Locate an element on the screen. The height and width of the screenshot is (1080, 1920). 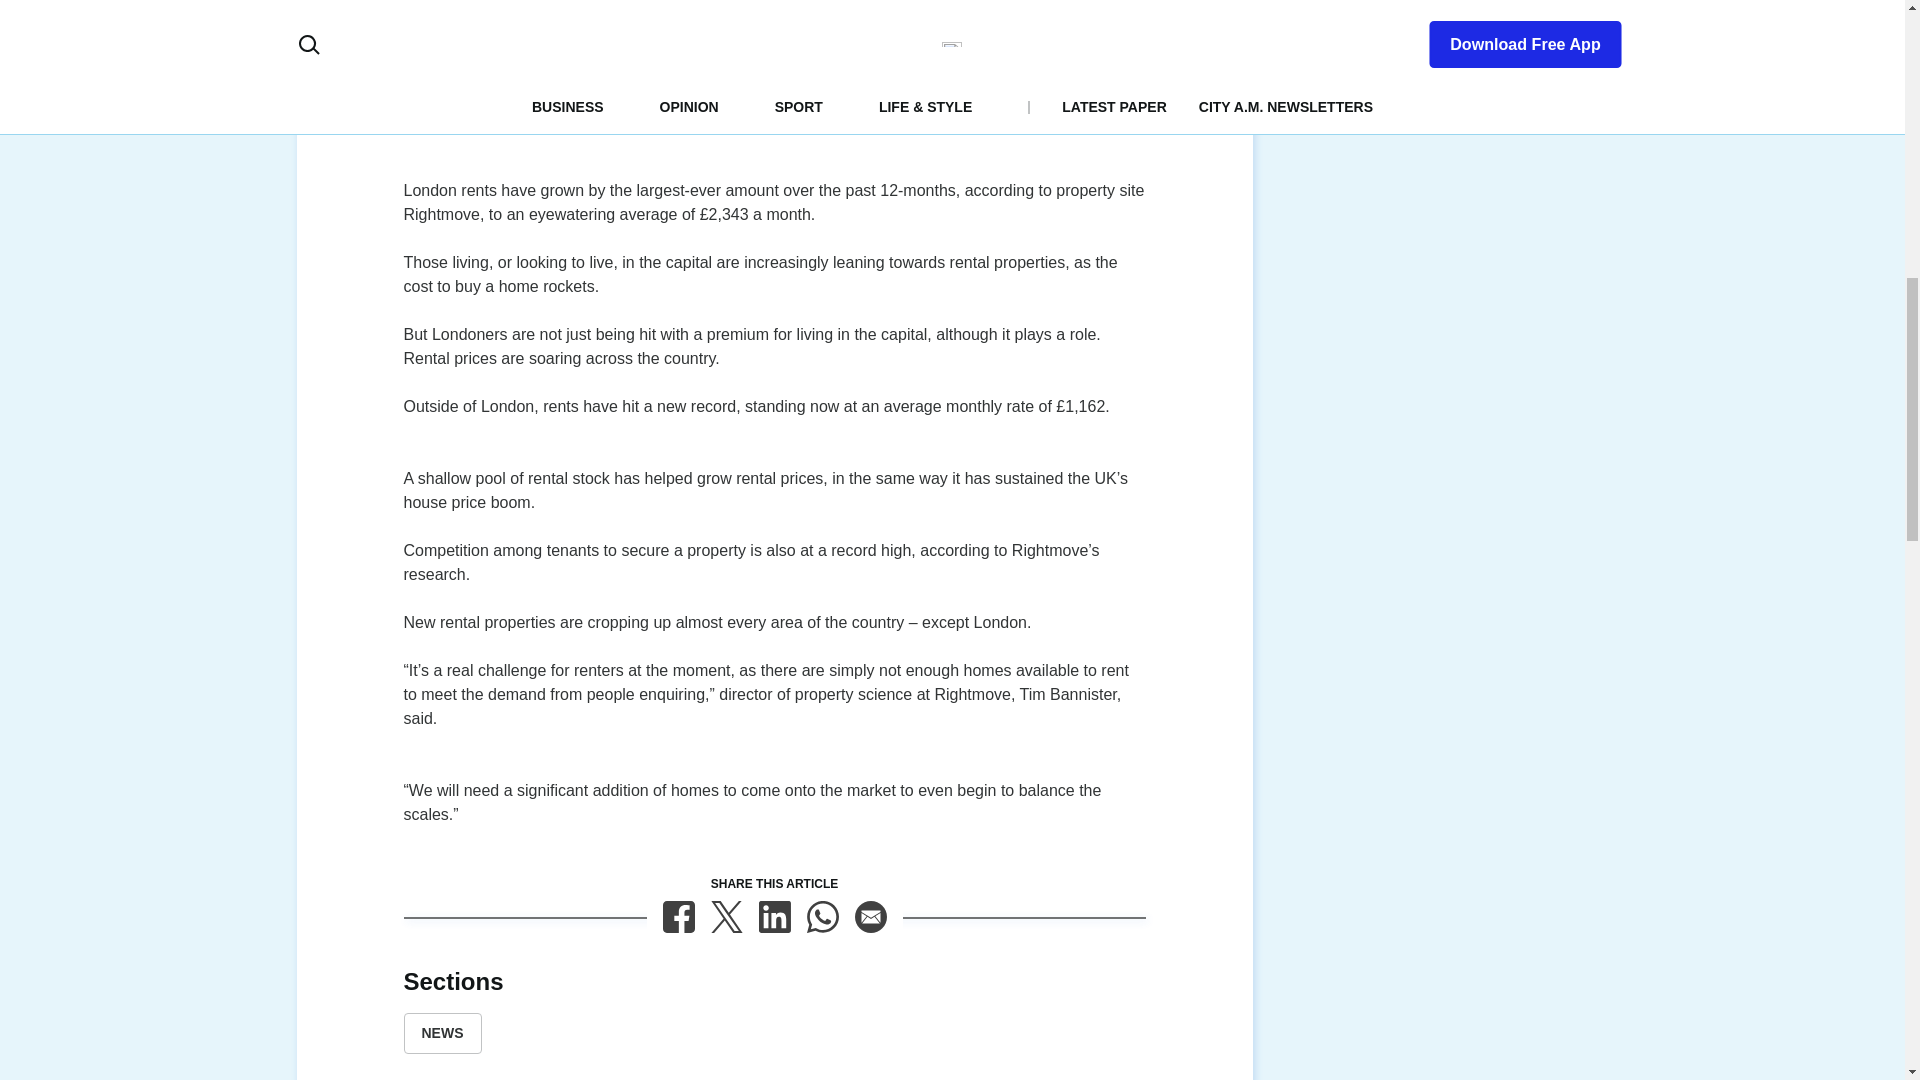
LinkedIn is located at coordinates (774, 916).